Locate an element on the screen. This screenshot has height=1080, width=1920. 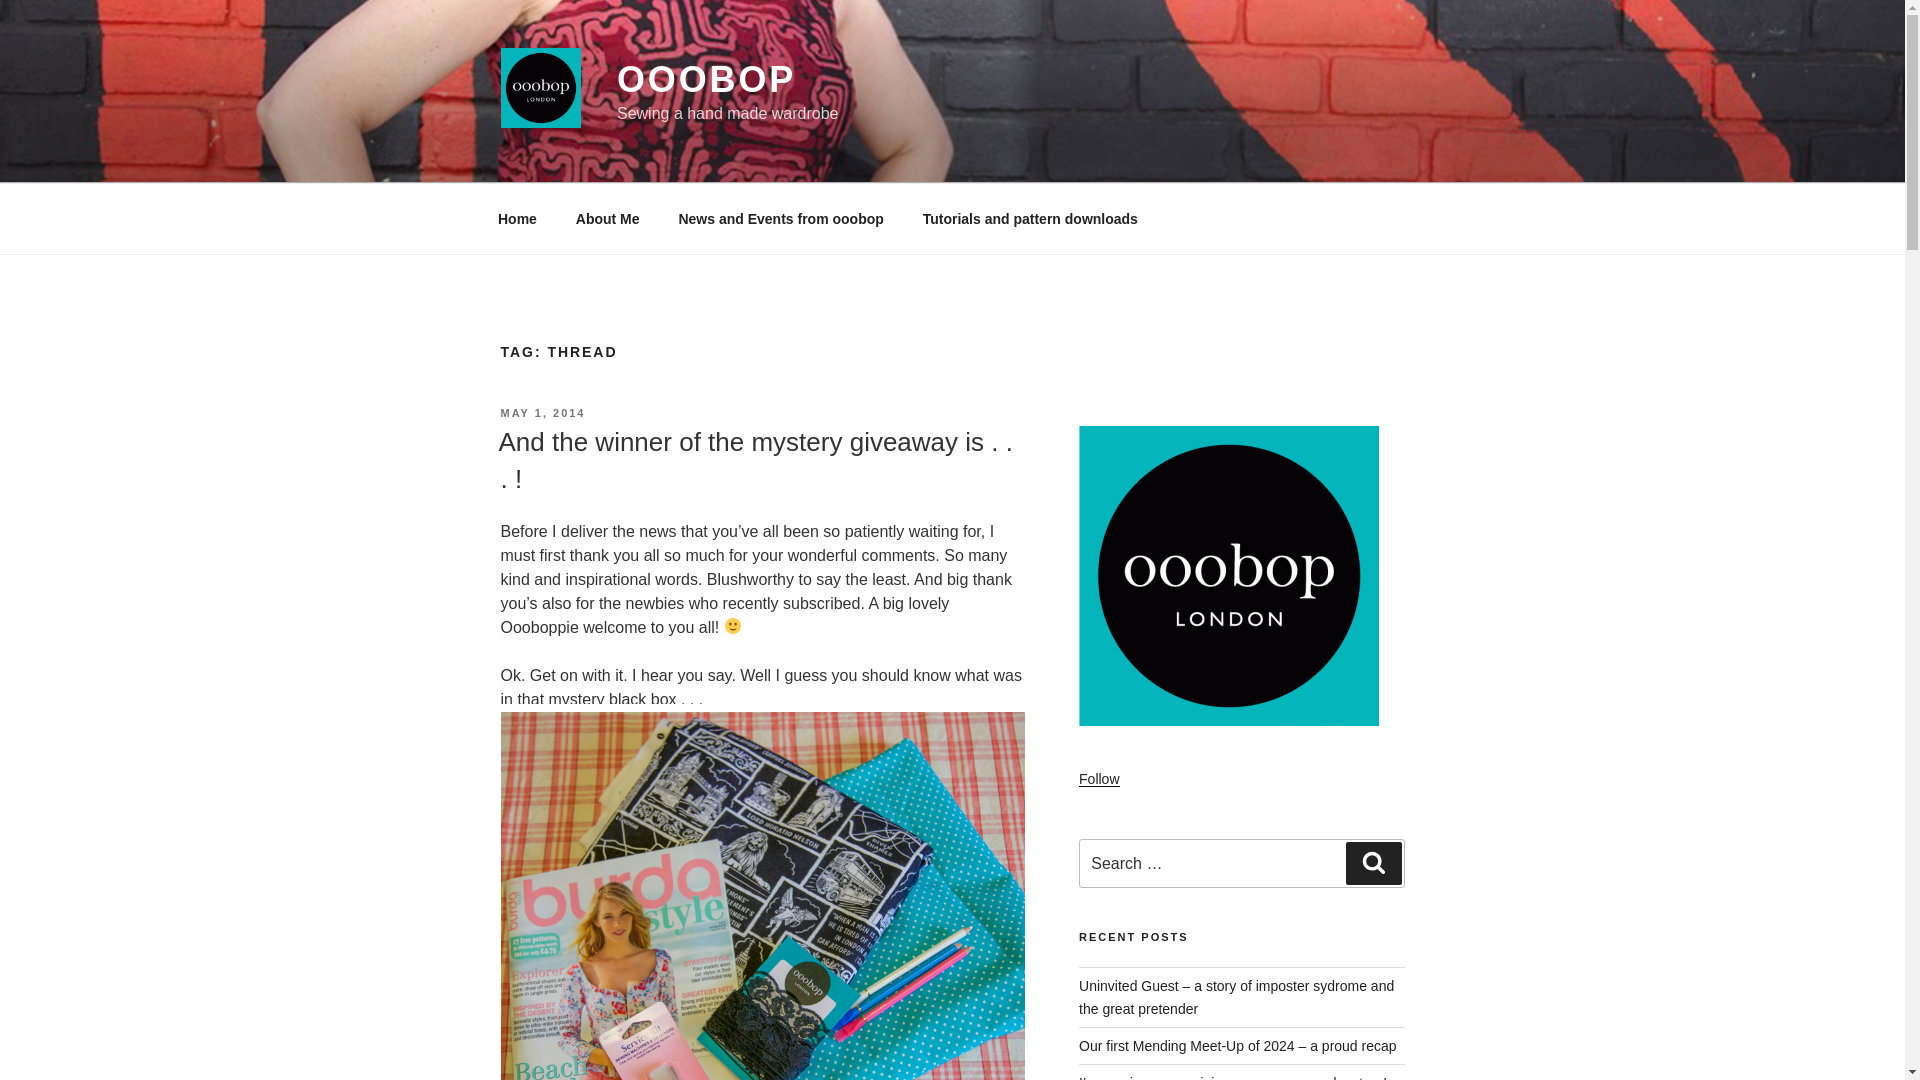
Tutorials and pattern downloads is located at coordinates (1030, 218).